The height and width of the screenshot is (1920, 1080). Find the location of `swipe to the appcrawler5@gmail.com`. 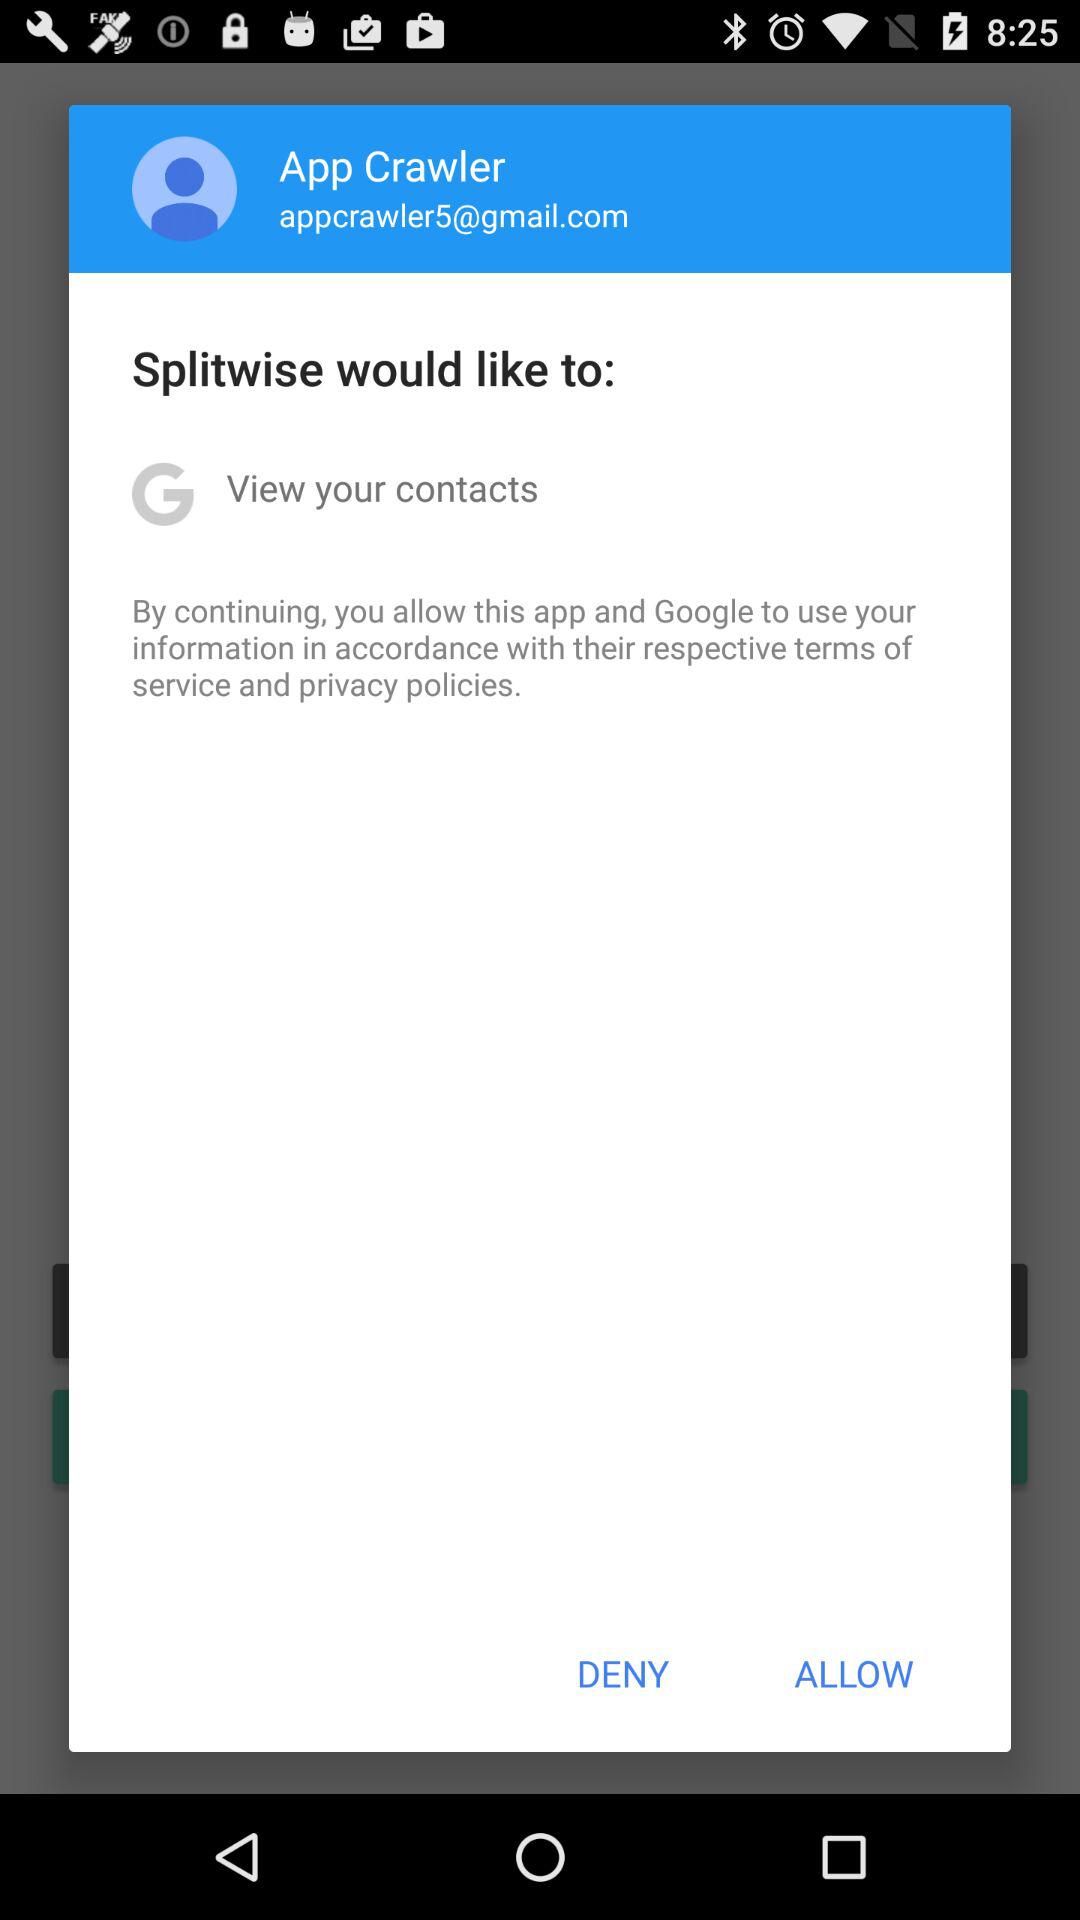

swipe to the appcrawler5@gmail.com is located at coordinates (454, 214).